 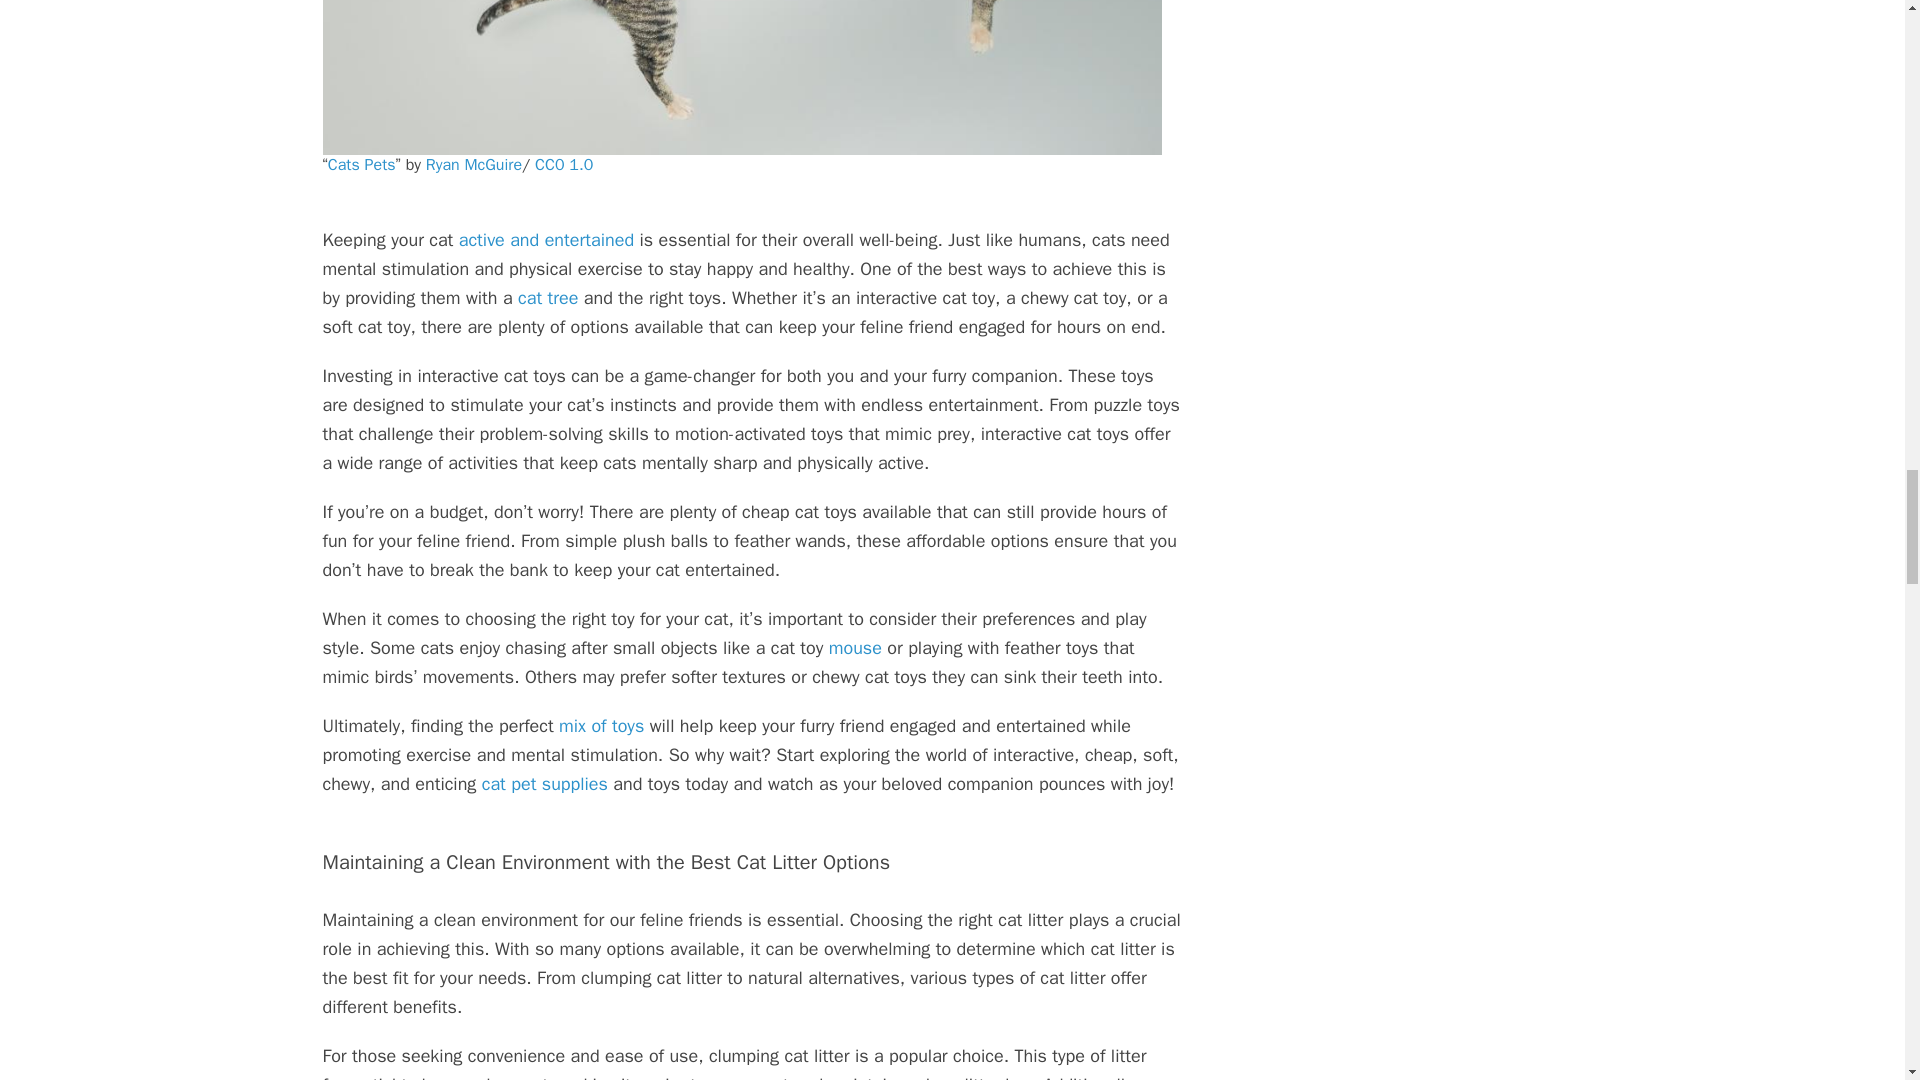 I want to click on Ryan McGuire, so click(x=474, y=164).